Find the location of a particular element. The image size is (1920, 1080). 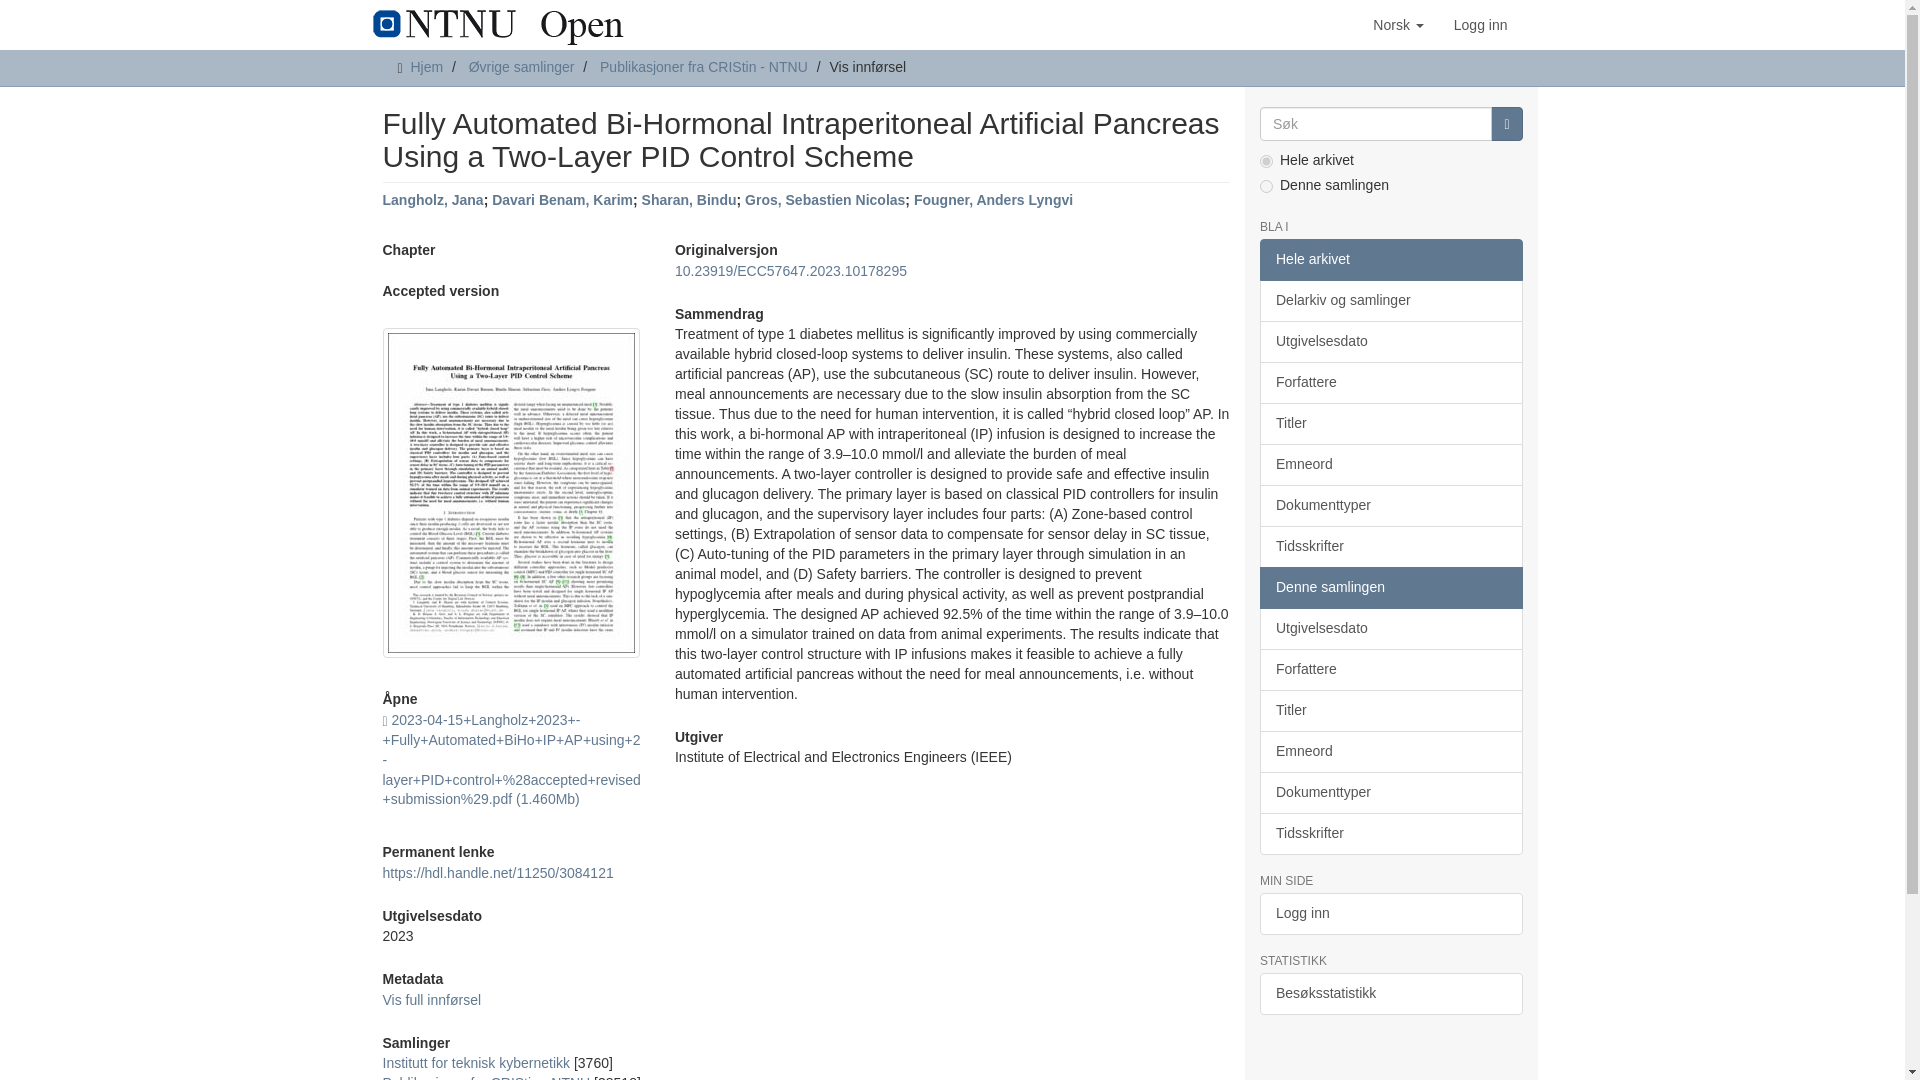

Davari Benam, Karim is located at coordinates (562, 200).